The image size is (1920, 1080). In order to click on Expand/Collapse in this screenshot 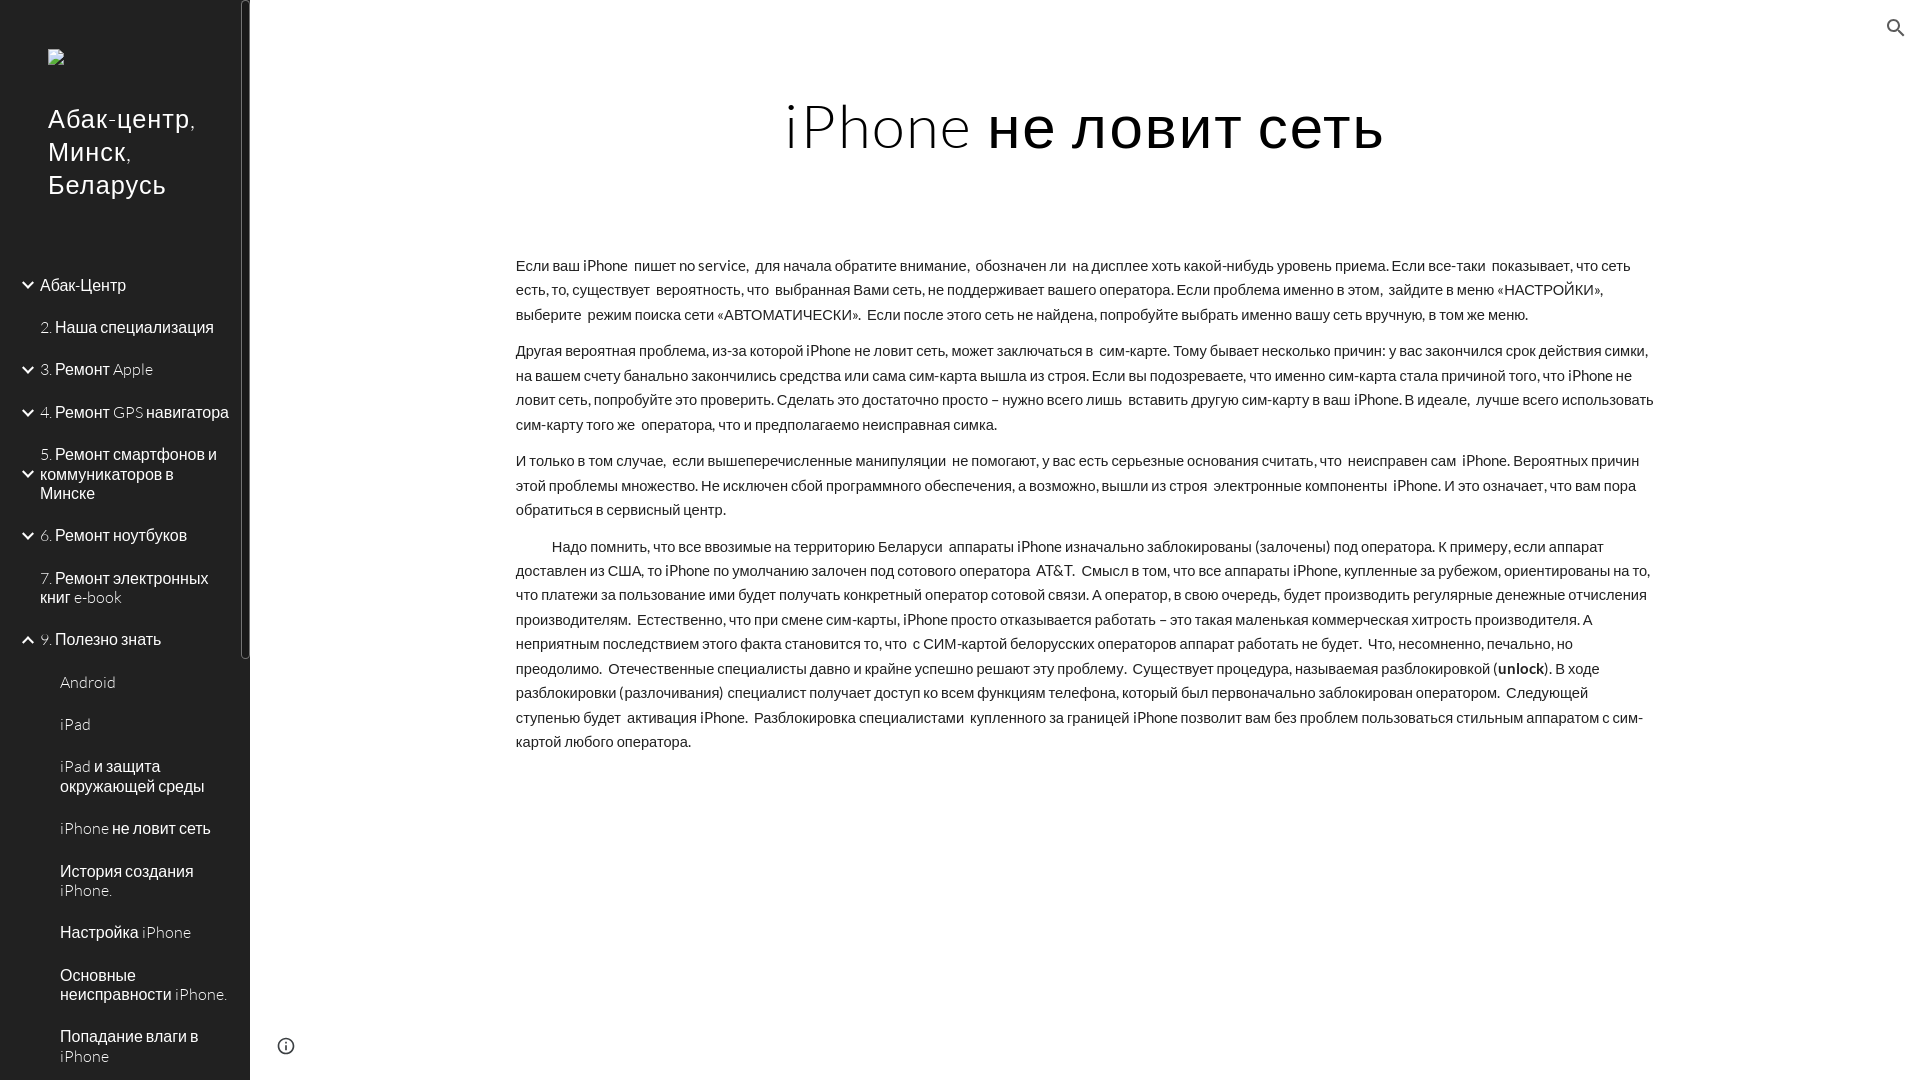, I will do `click(22, 370)`.